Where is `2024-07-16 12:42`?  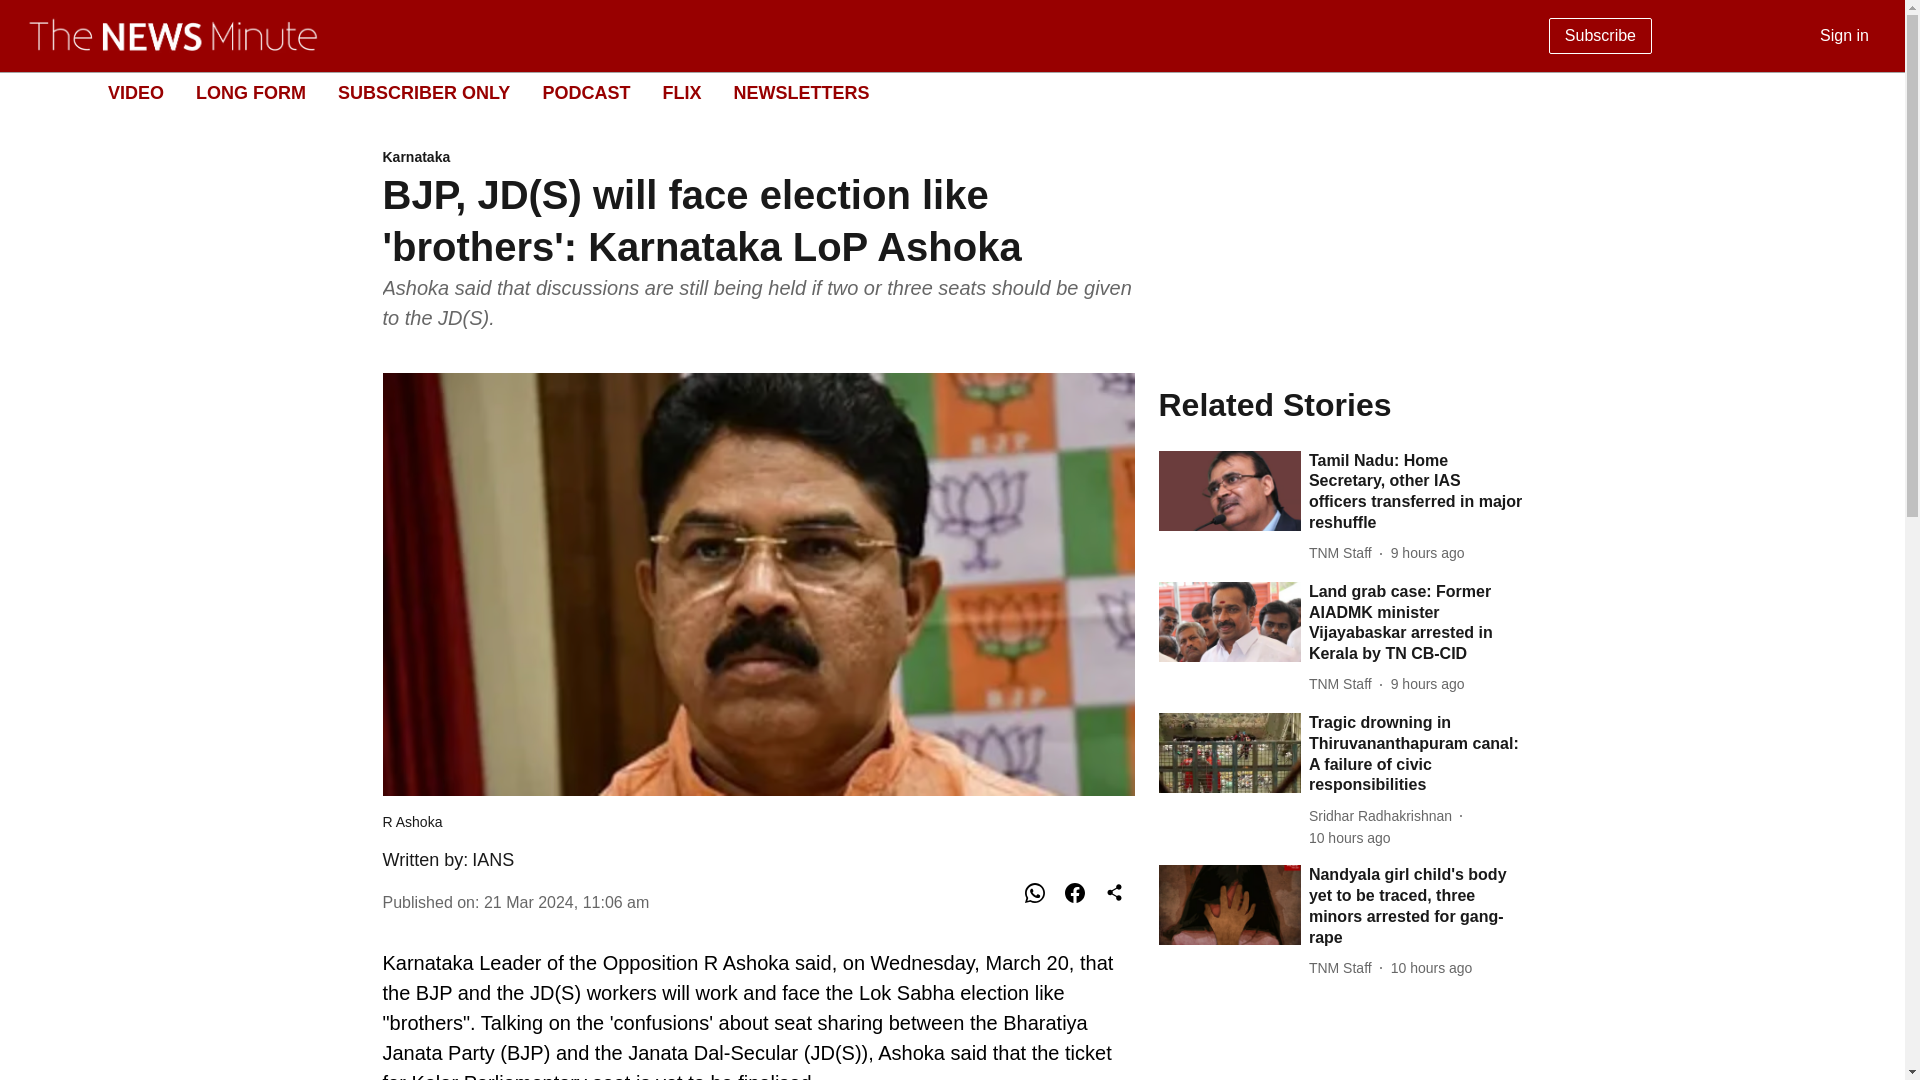
2024-07-16 12:42 is located at coordinates (801, 92).